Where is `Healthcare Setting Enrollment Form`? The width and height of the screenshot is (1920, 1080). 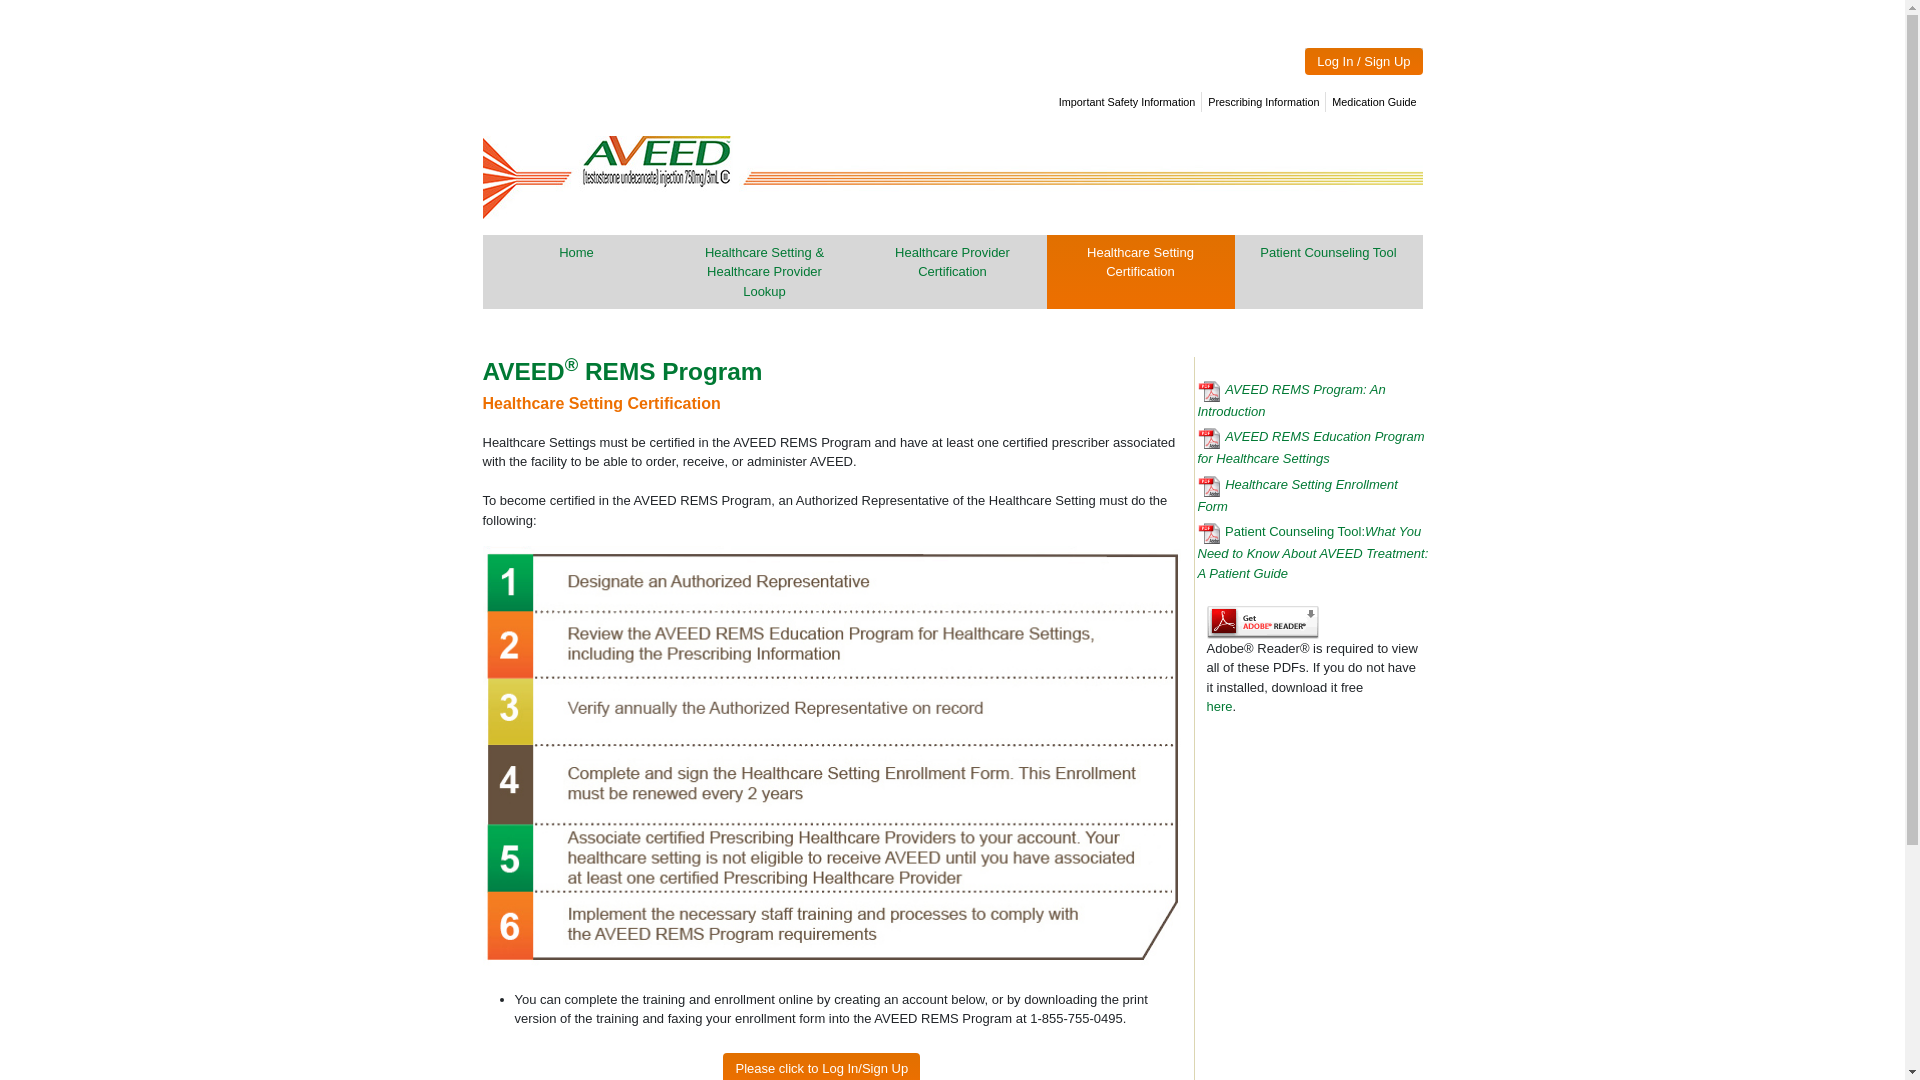 Healthcare Setting Enrollment Form is located at coordinates (1314, 495).